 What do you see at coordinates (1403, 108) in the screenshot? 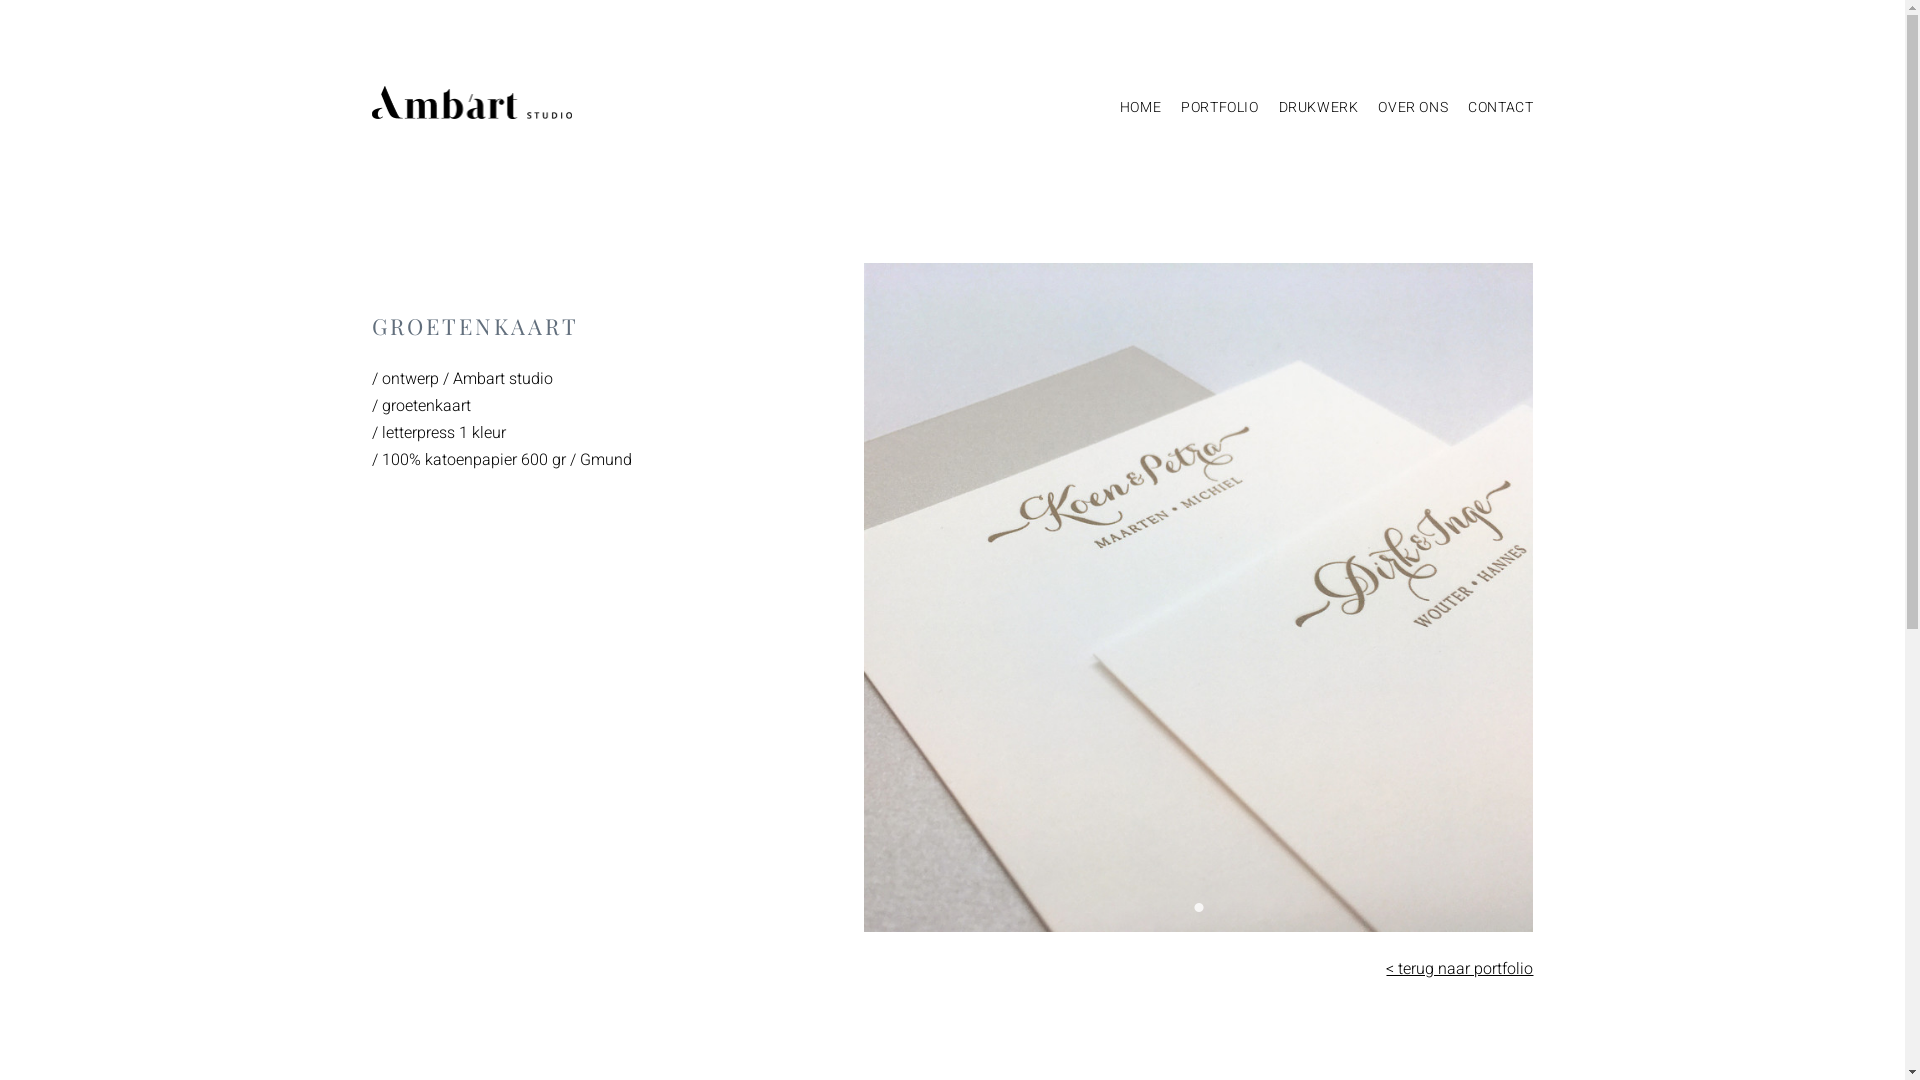
I see `OVER ONS` at bounding box center [1403, 108].